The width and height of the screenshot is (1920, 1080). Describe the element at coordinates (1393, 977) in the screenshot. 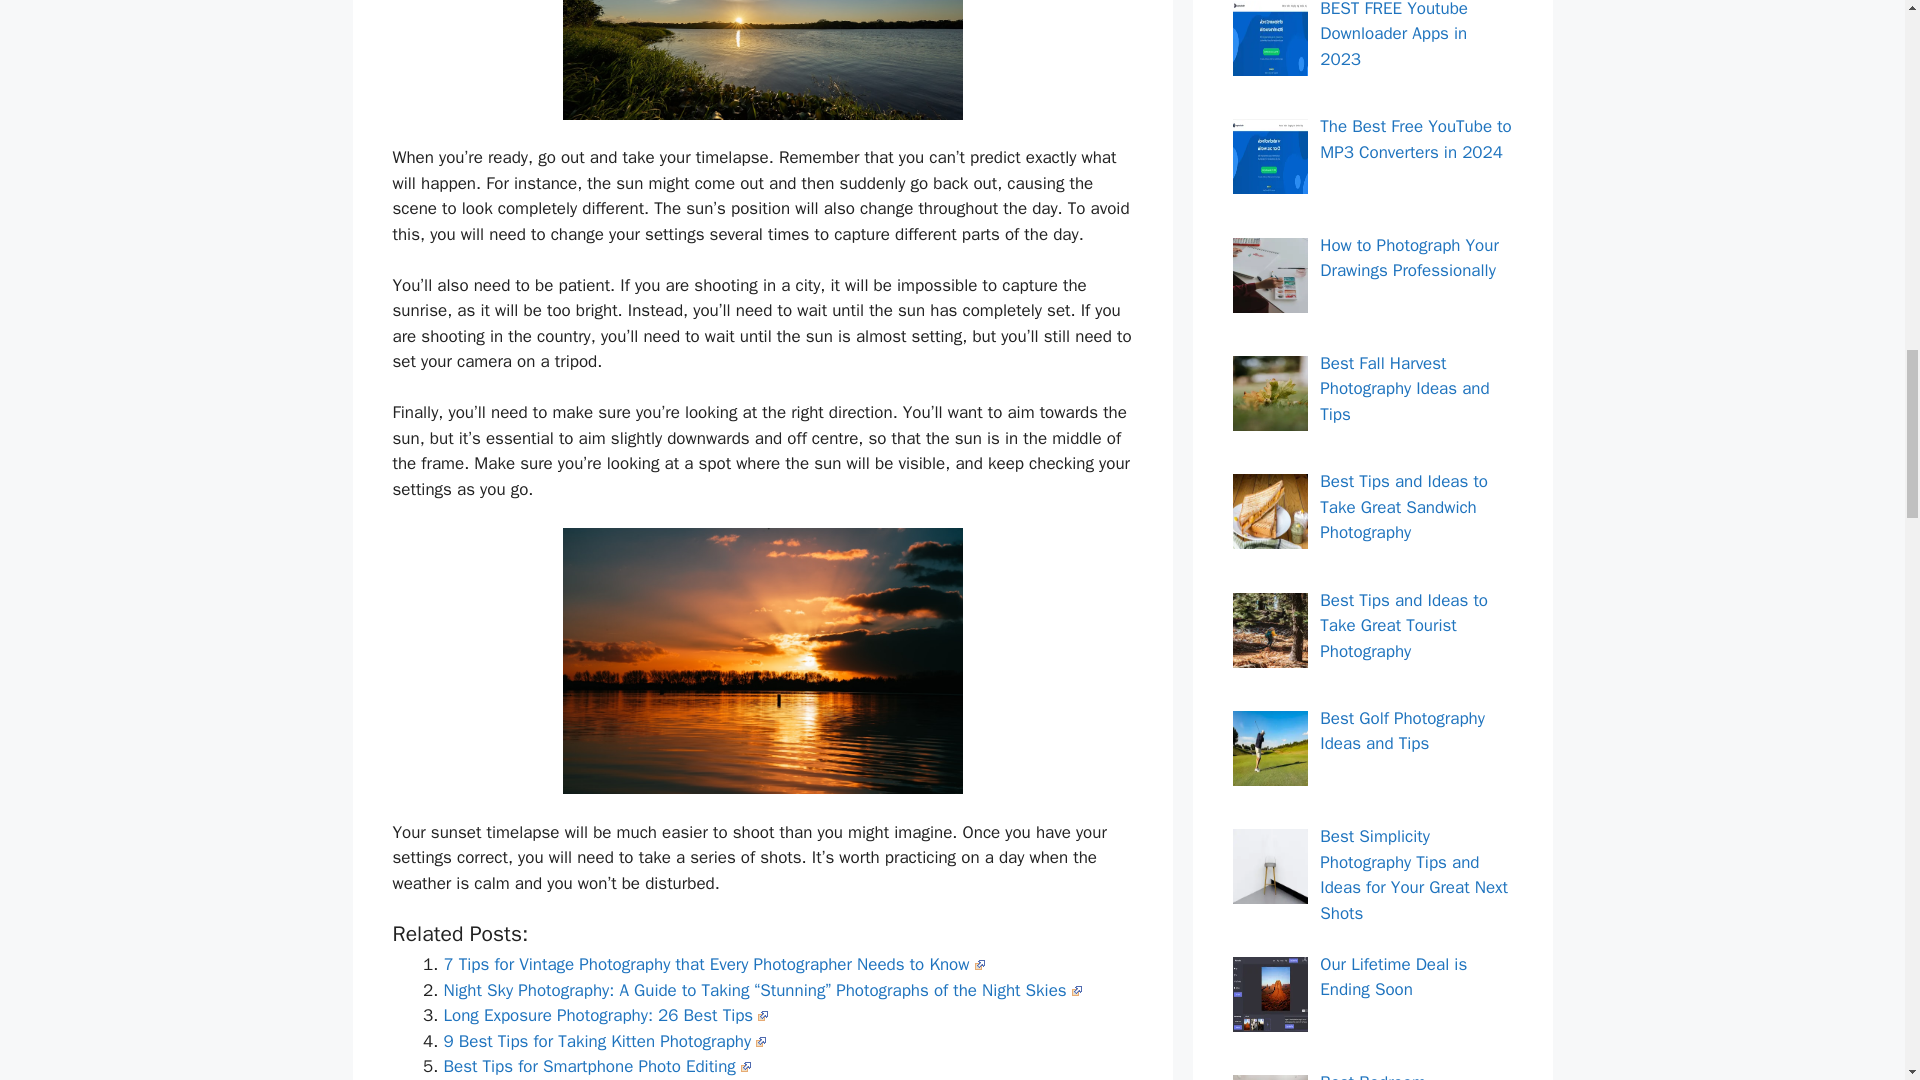

I see `Our Lifetime Deal is Ending Soon` at that location.